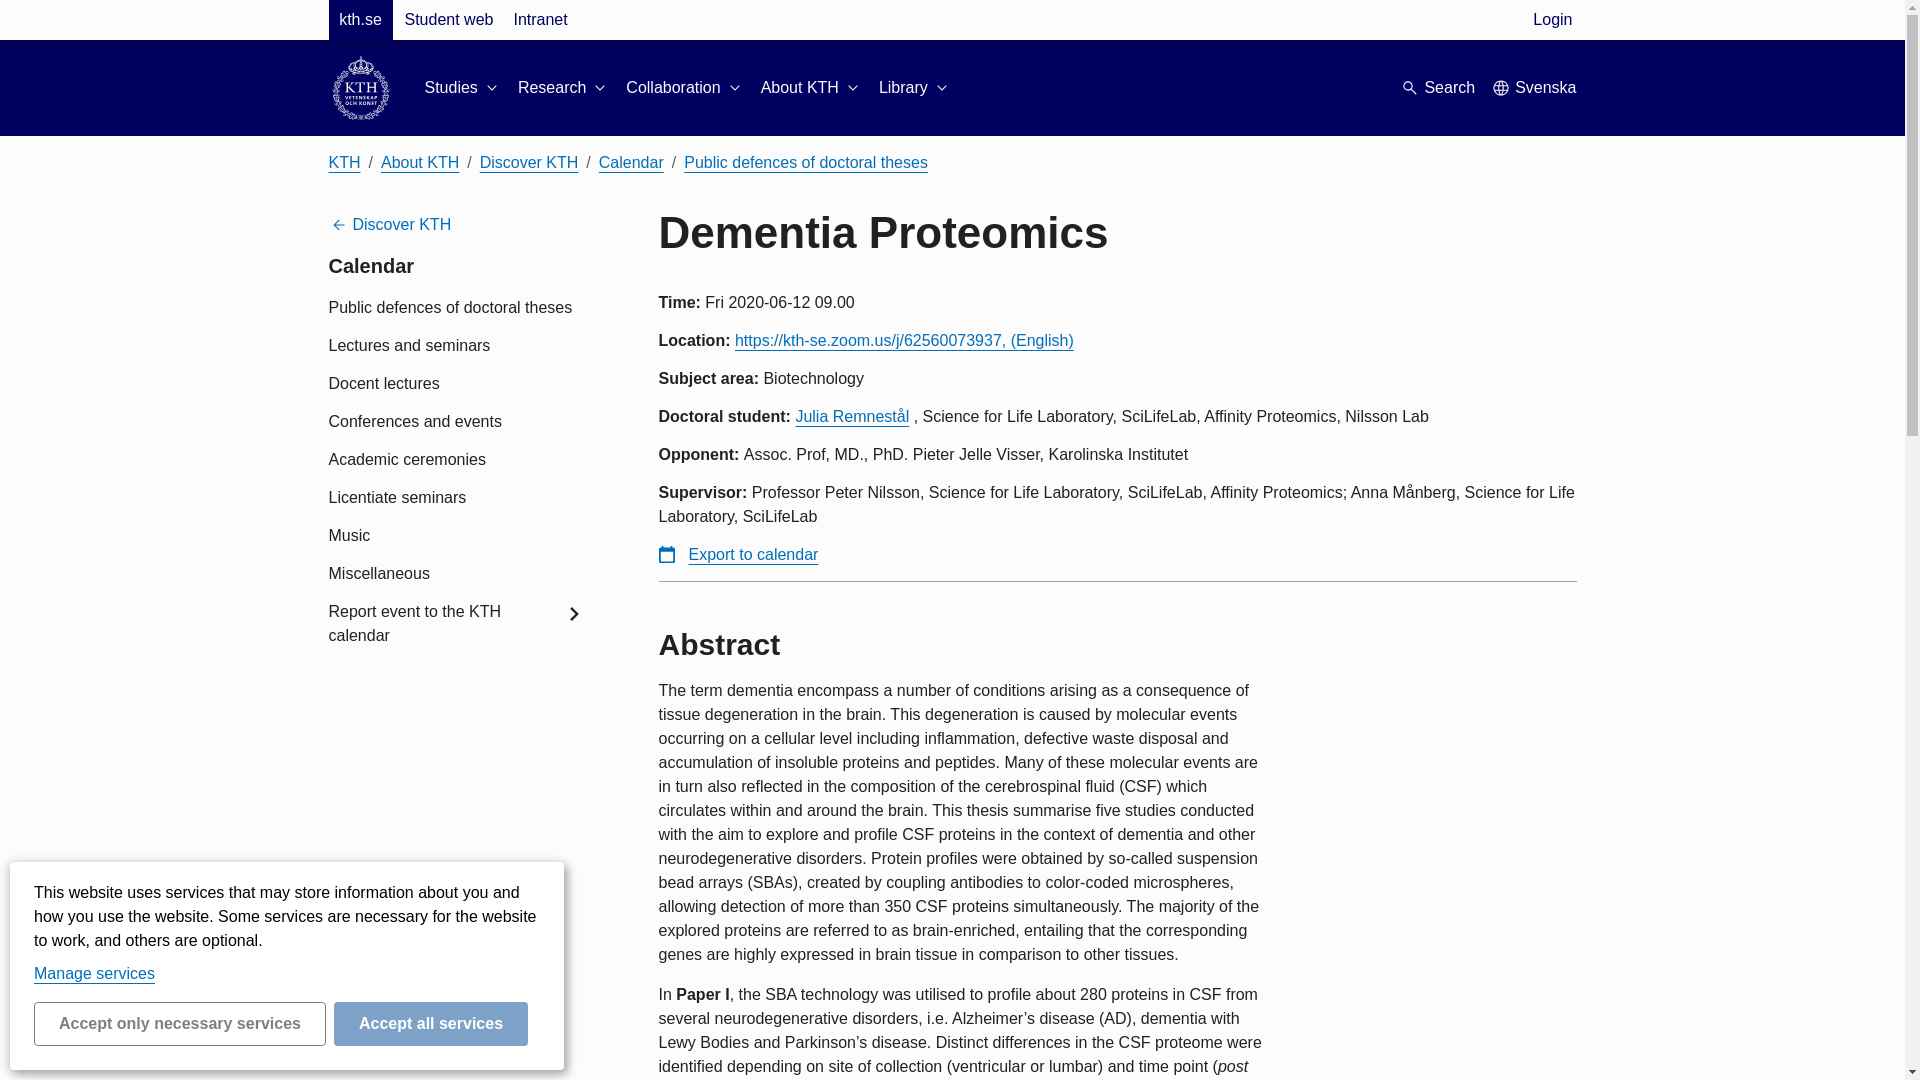  What do you see at coordinates (684, 88) in the screenshot?
I see `Collaboration` at bounding box center [684, 88].